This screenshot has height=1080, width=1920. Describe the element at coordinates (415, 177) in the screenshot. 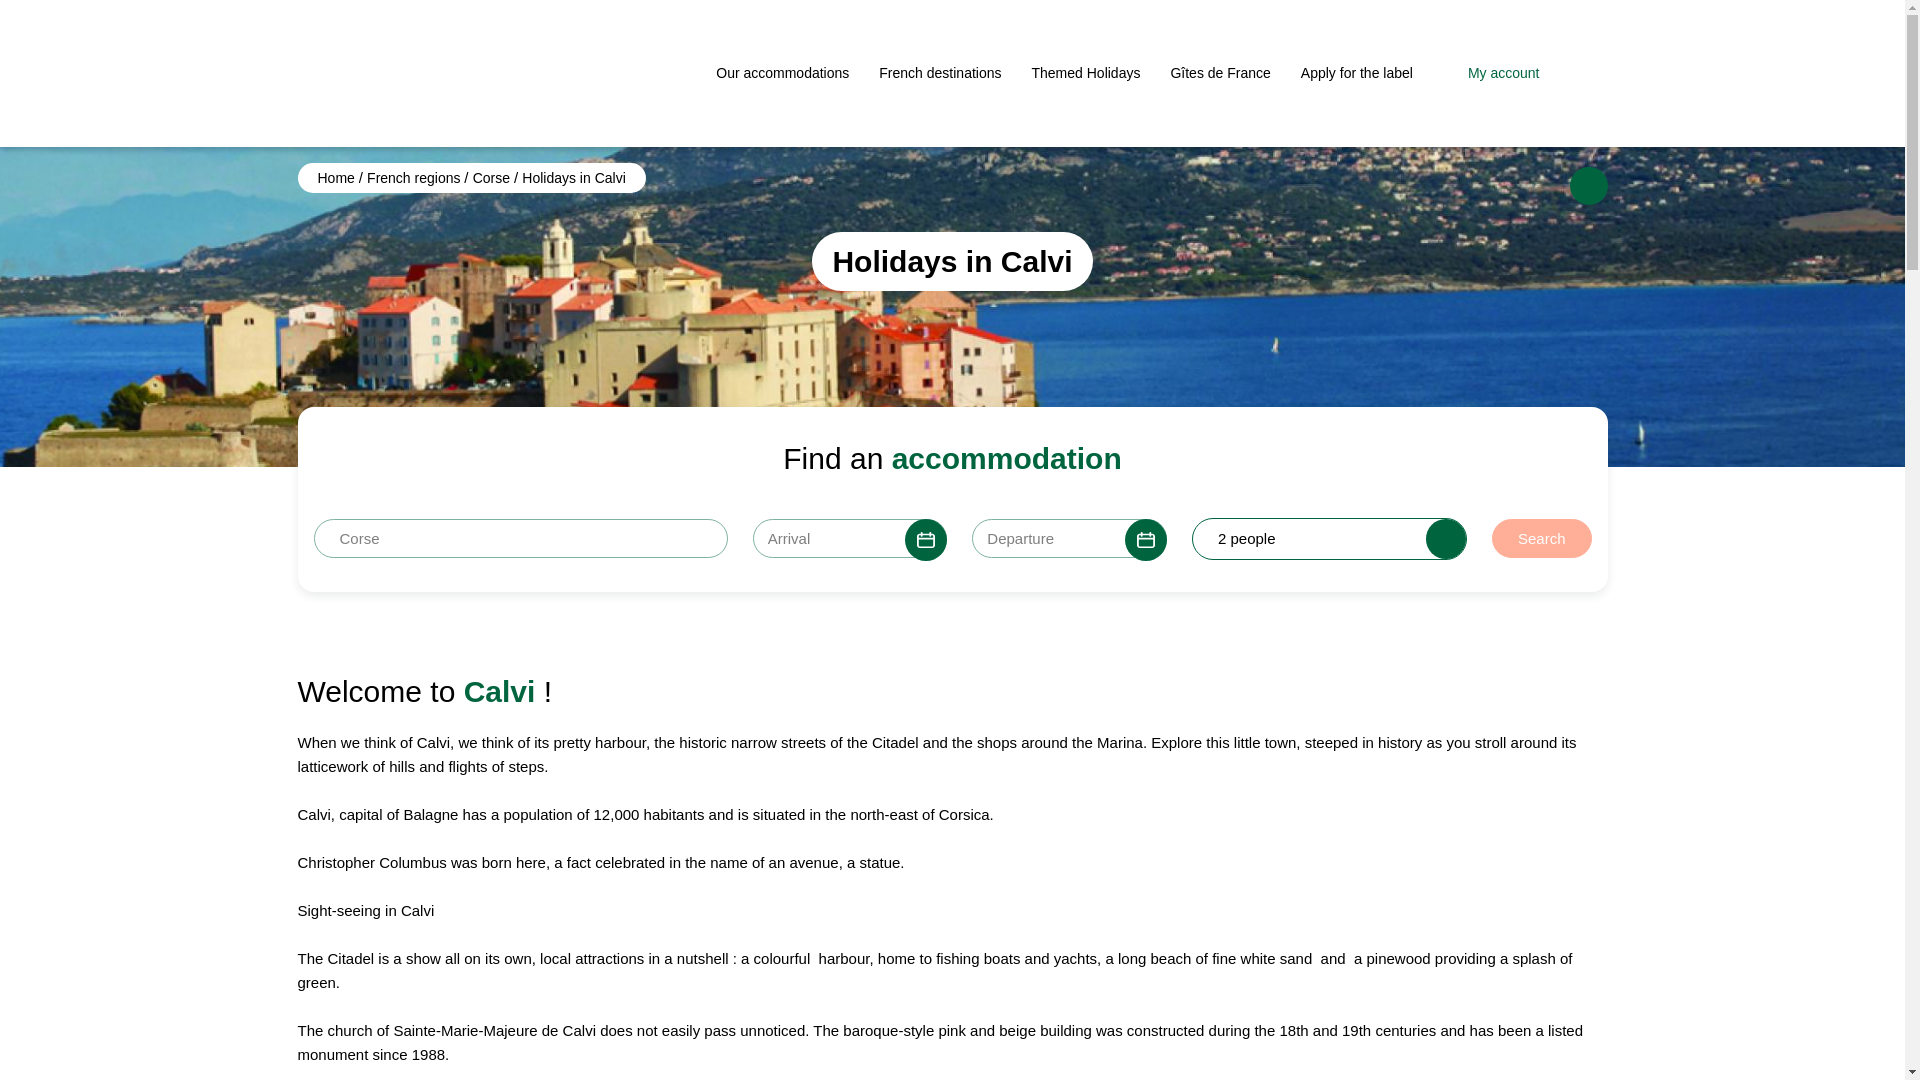

I see `French regions` at that location.